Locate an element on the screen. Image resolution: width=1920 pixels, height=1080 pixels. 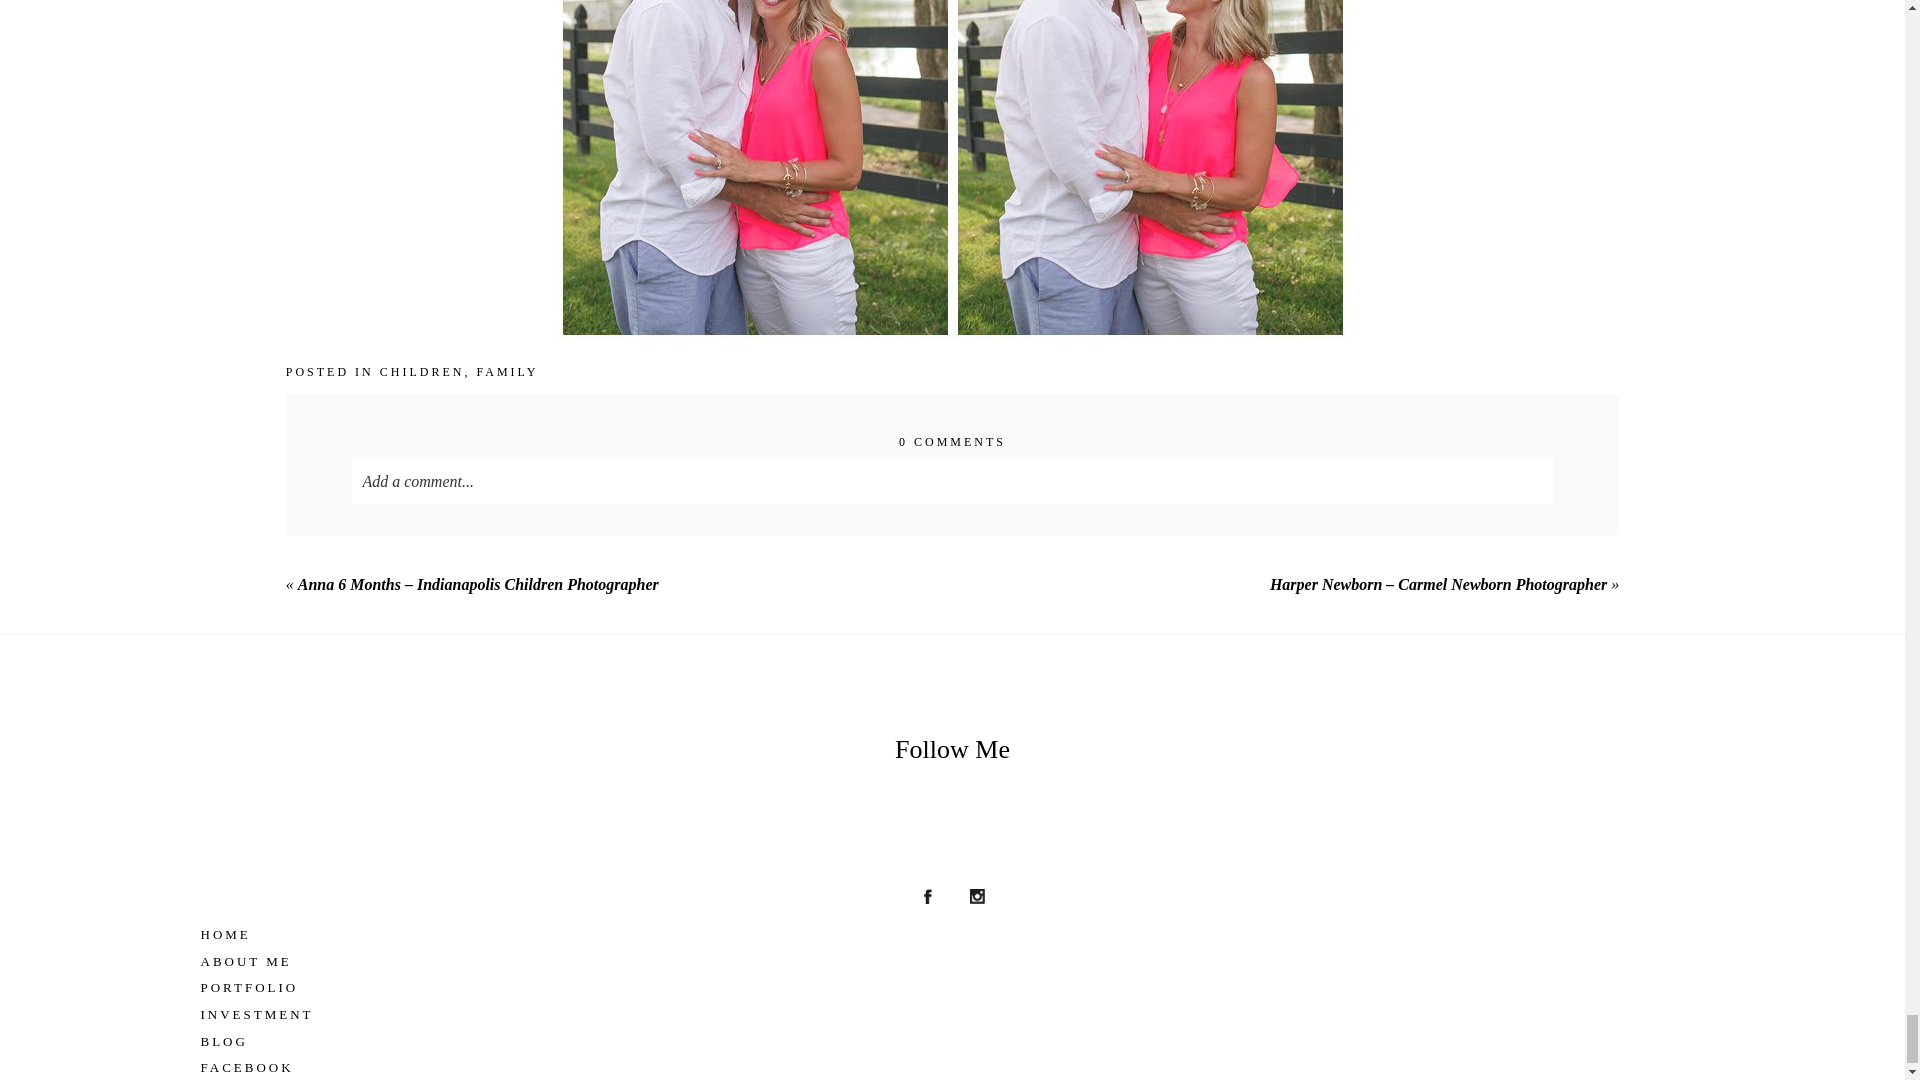
FACEBOOK is located at coordinates (952, 1068).